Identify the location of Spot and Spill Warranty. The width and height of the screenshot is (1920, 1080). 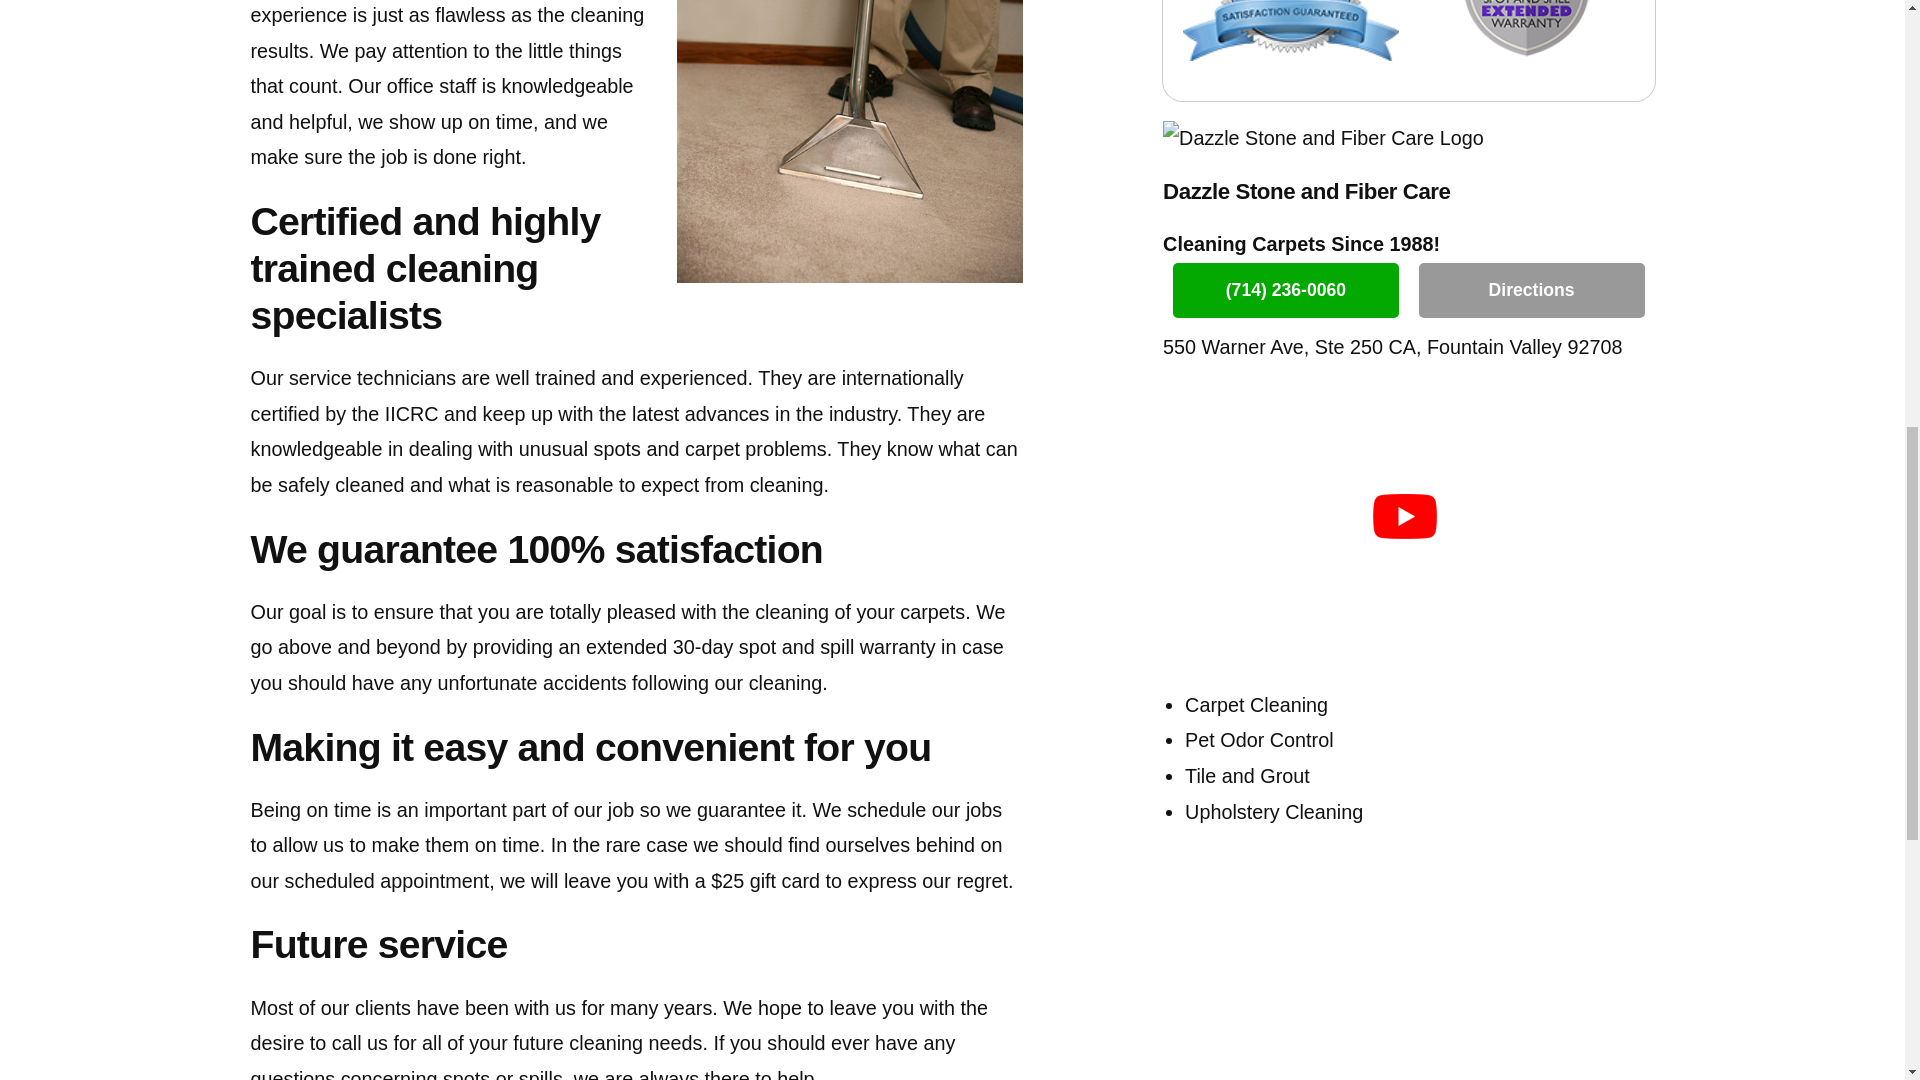
(1526, 45).